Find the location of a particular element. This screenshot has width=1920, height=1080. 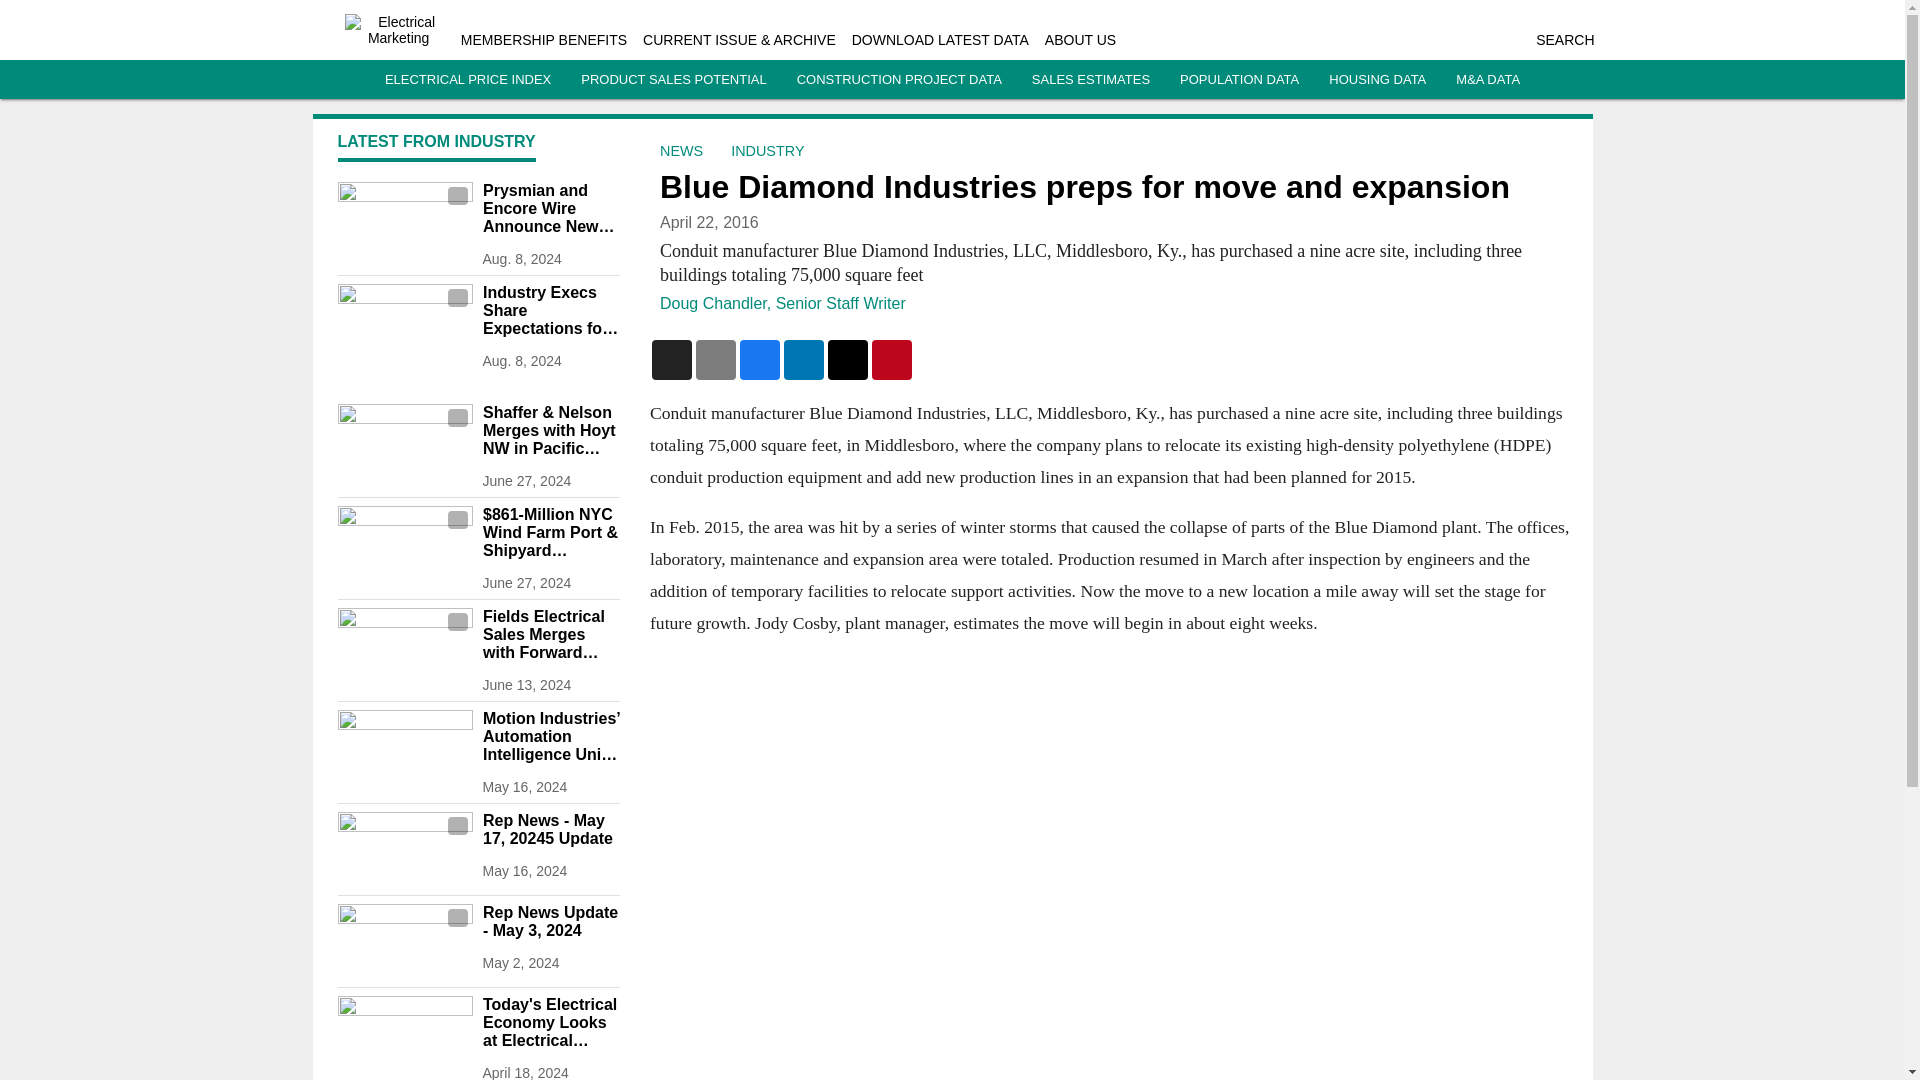

ABOUT US is located at coordinates (1080, 40).